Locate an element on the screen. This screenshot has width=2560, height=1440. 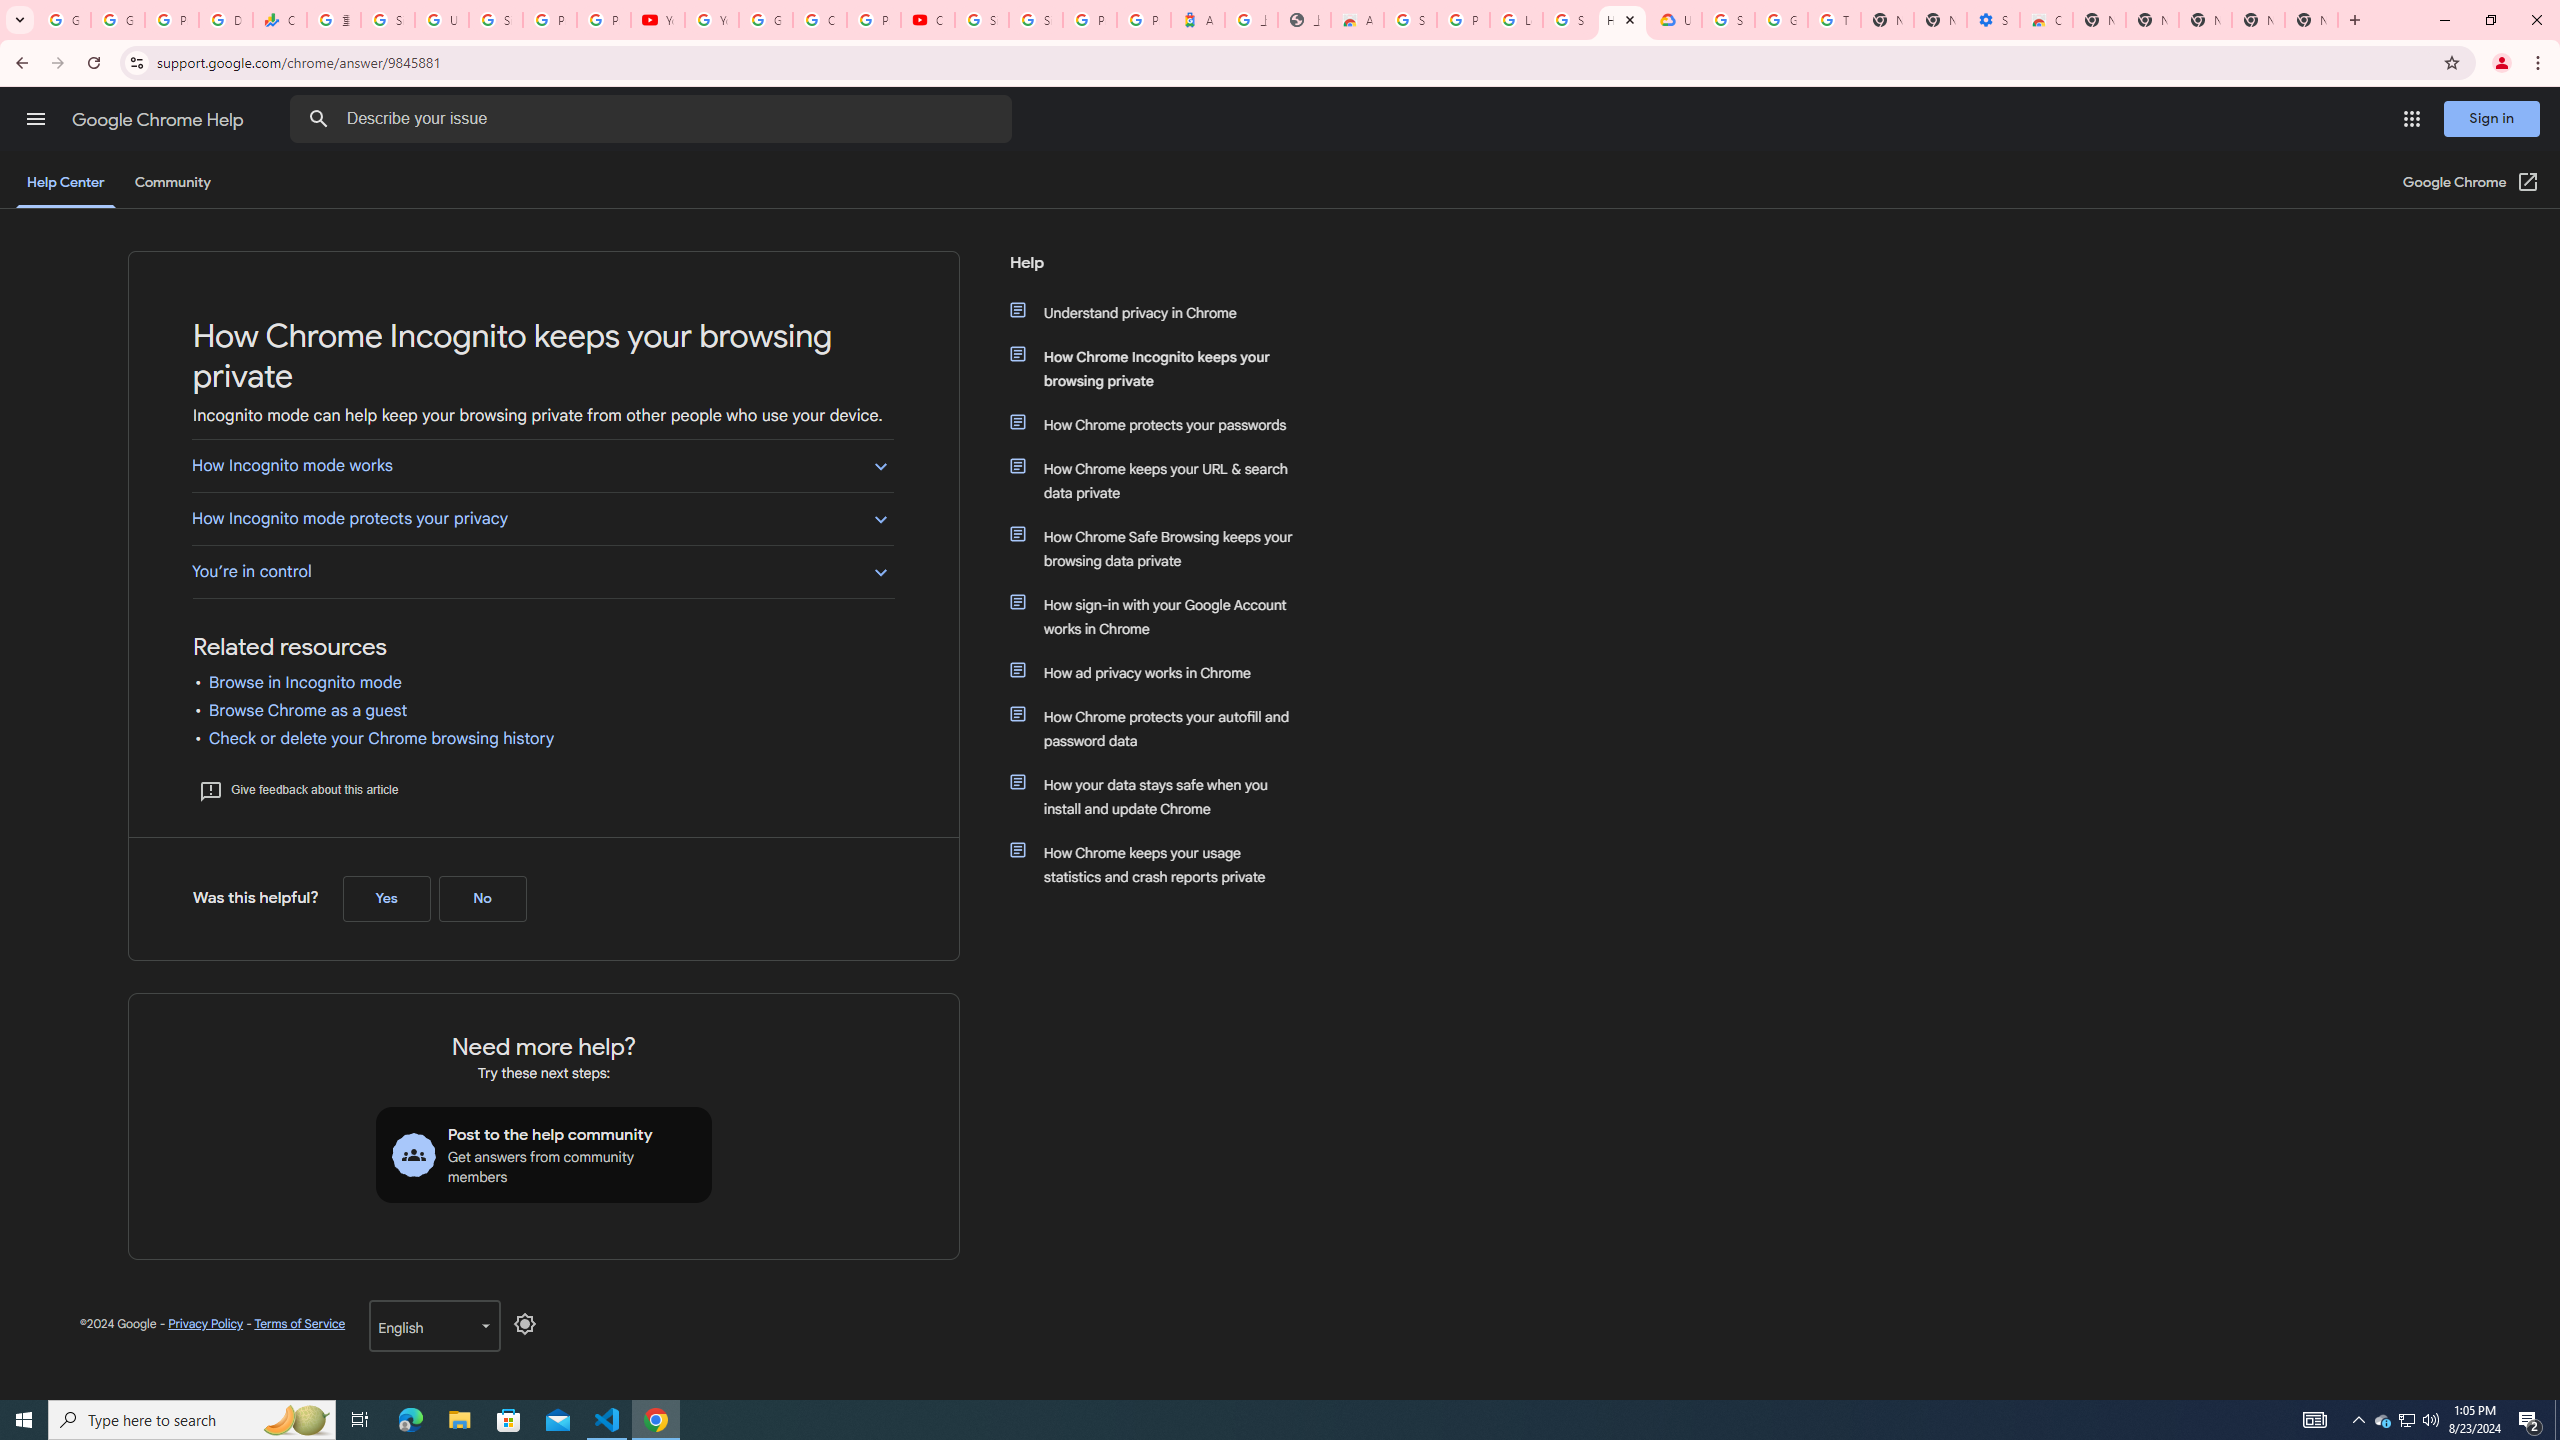
Turn cookies on or off - Computer - Google Account Help is located at coordinates (1834, 20).